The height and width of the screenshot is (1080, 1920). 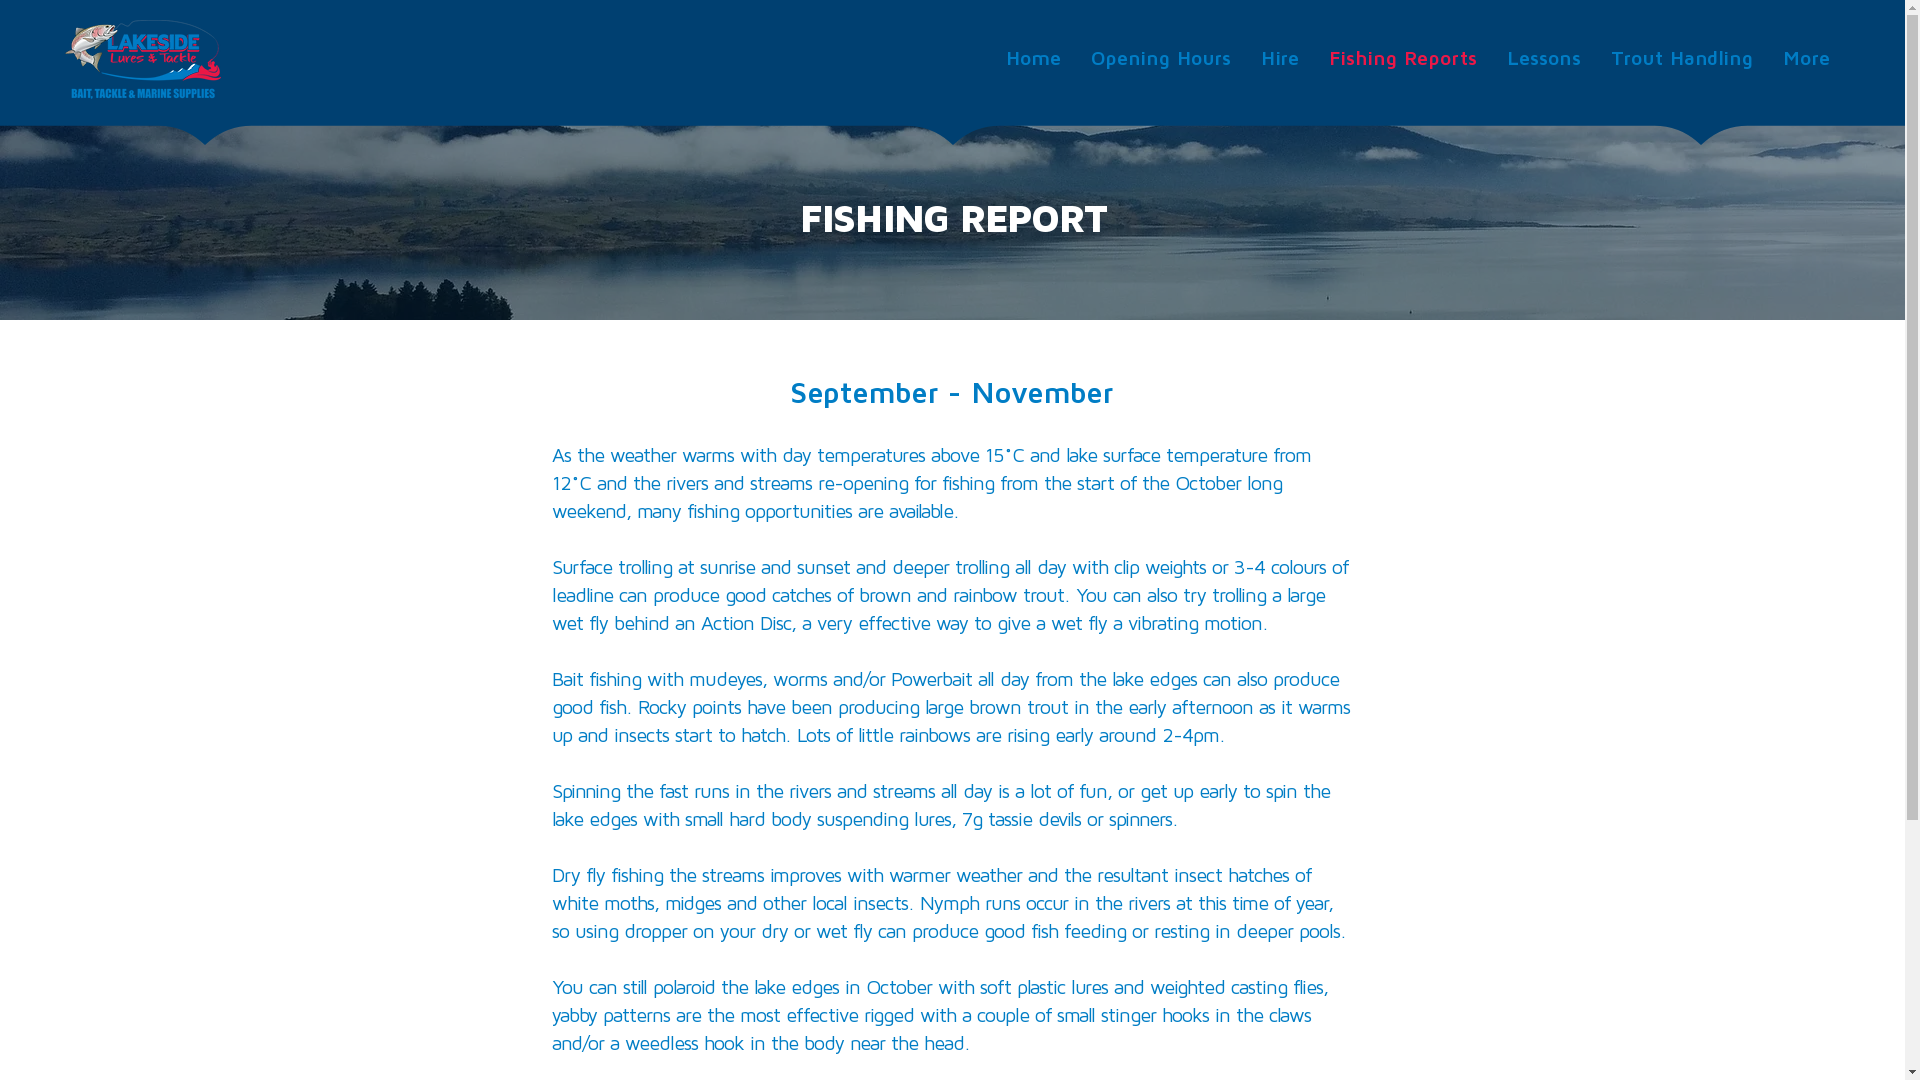 I want to click on Lessons, so click(x=1544, y=59).